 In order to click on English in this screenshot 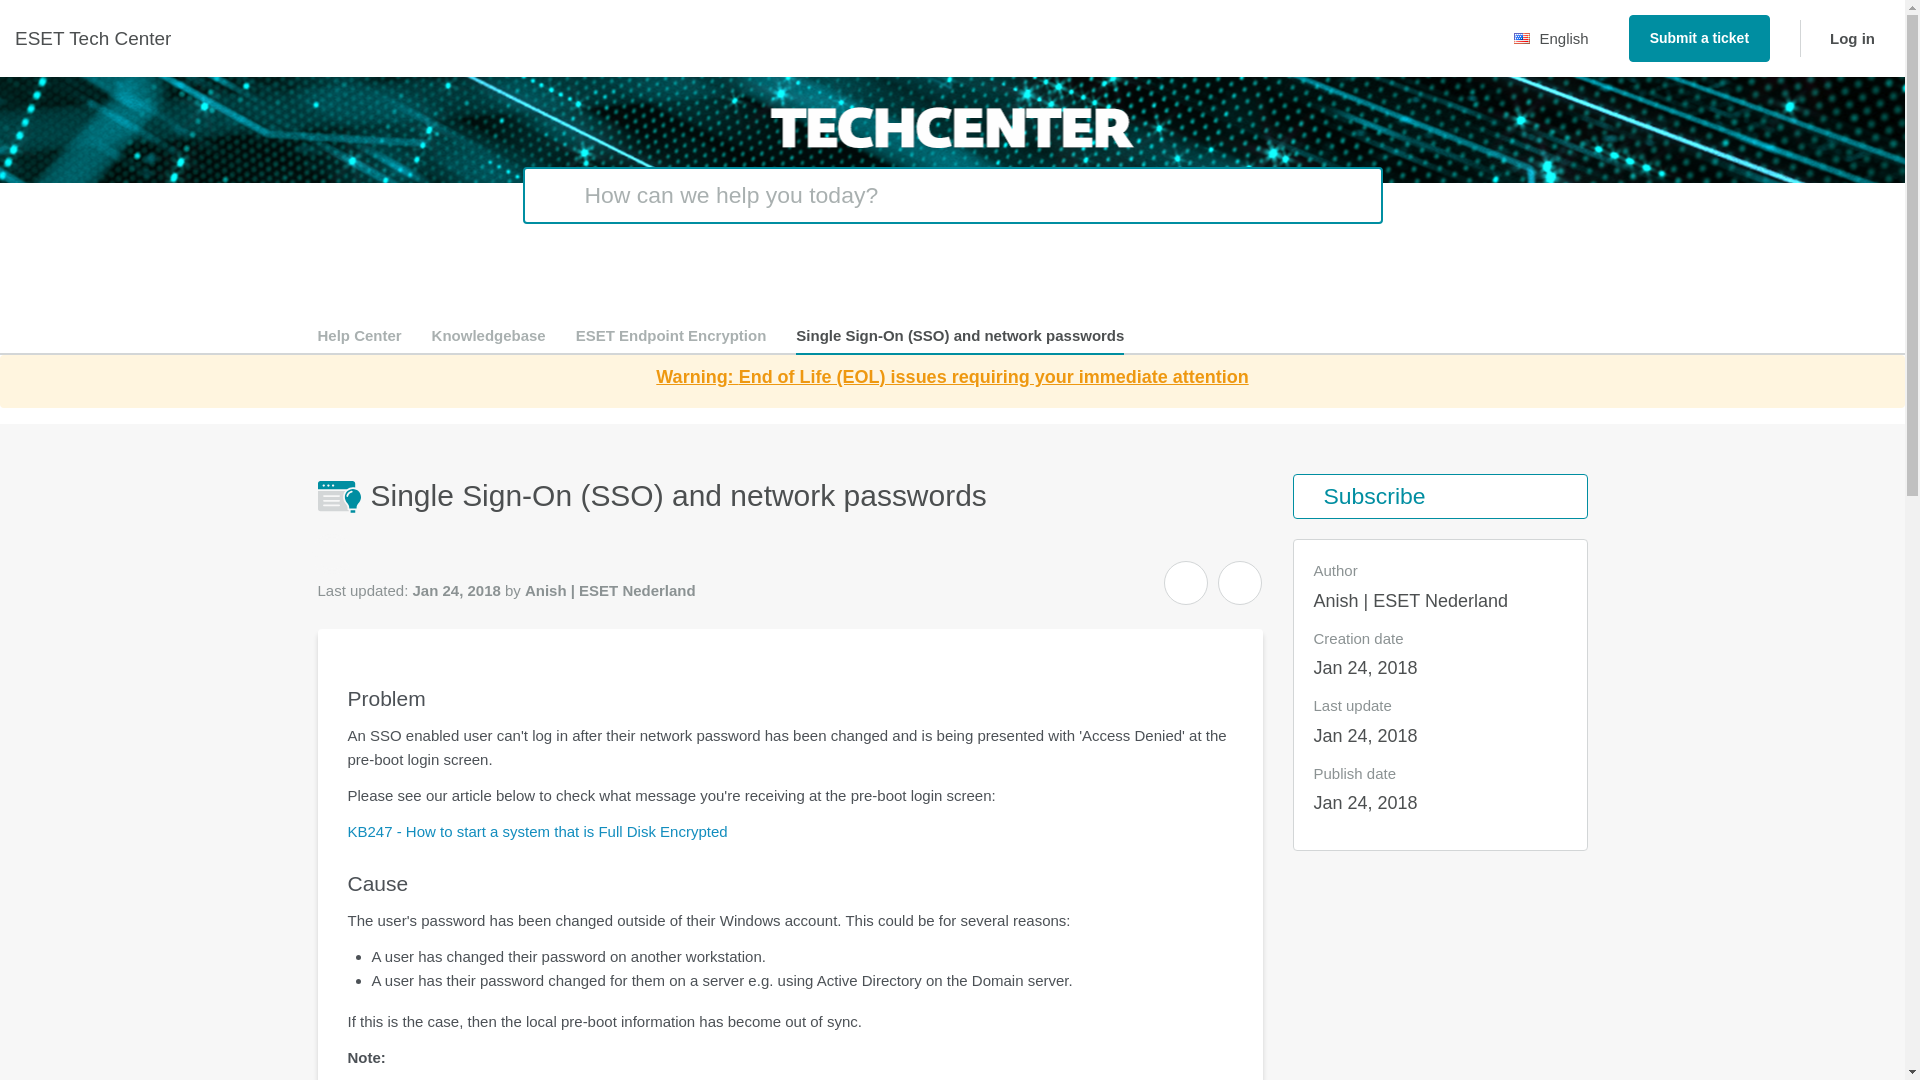, I will do `click(1556, 38)`.